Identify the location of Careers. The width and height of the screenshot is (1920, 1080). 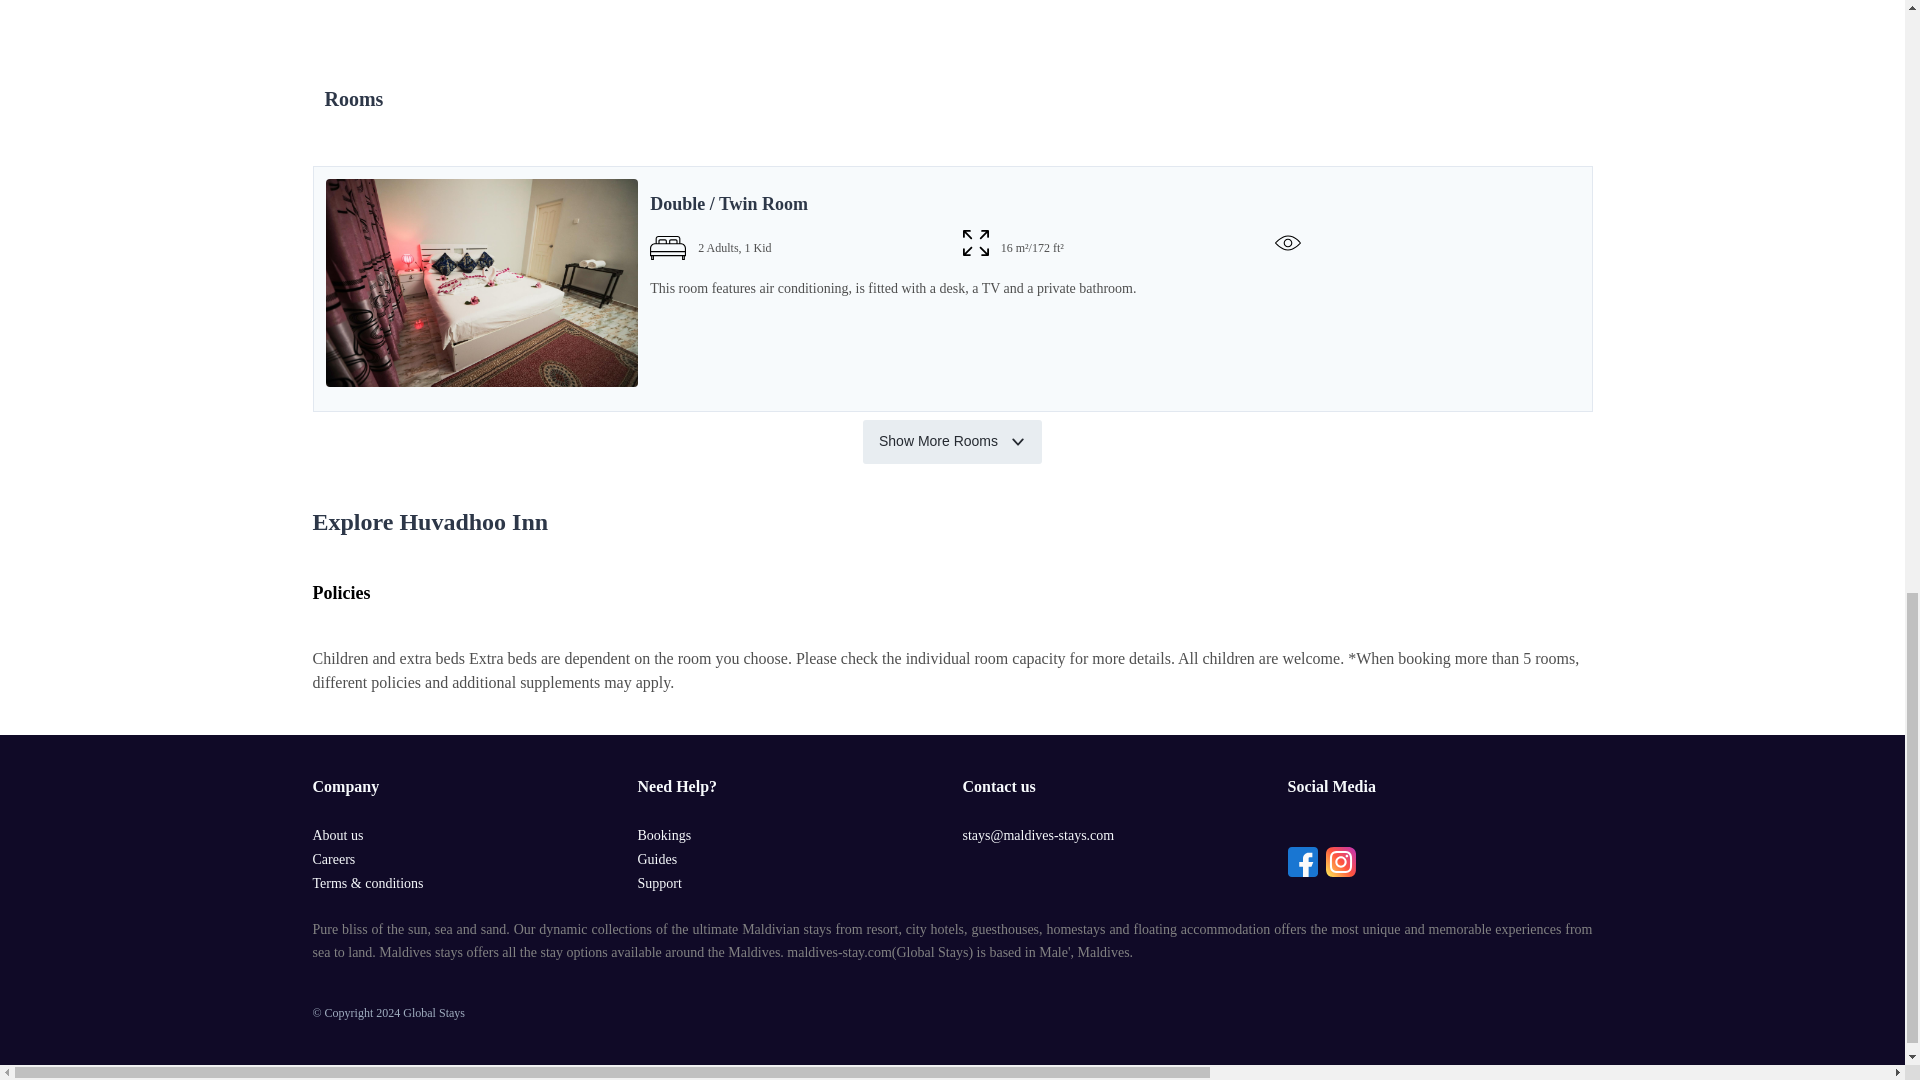
(333, 860).